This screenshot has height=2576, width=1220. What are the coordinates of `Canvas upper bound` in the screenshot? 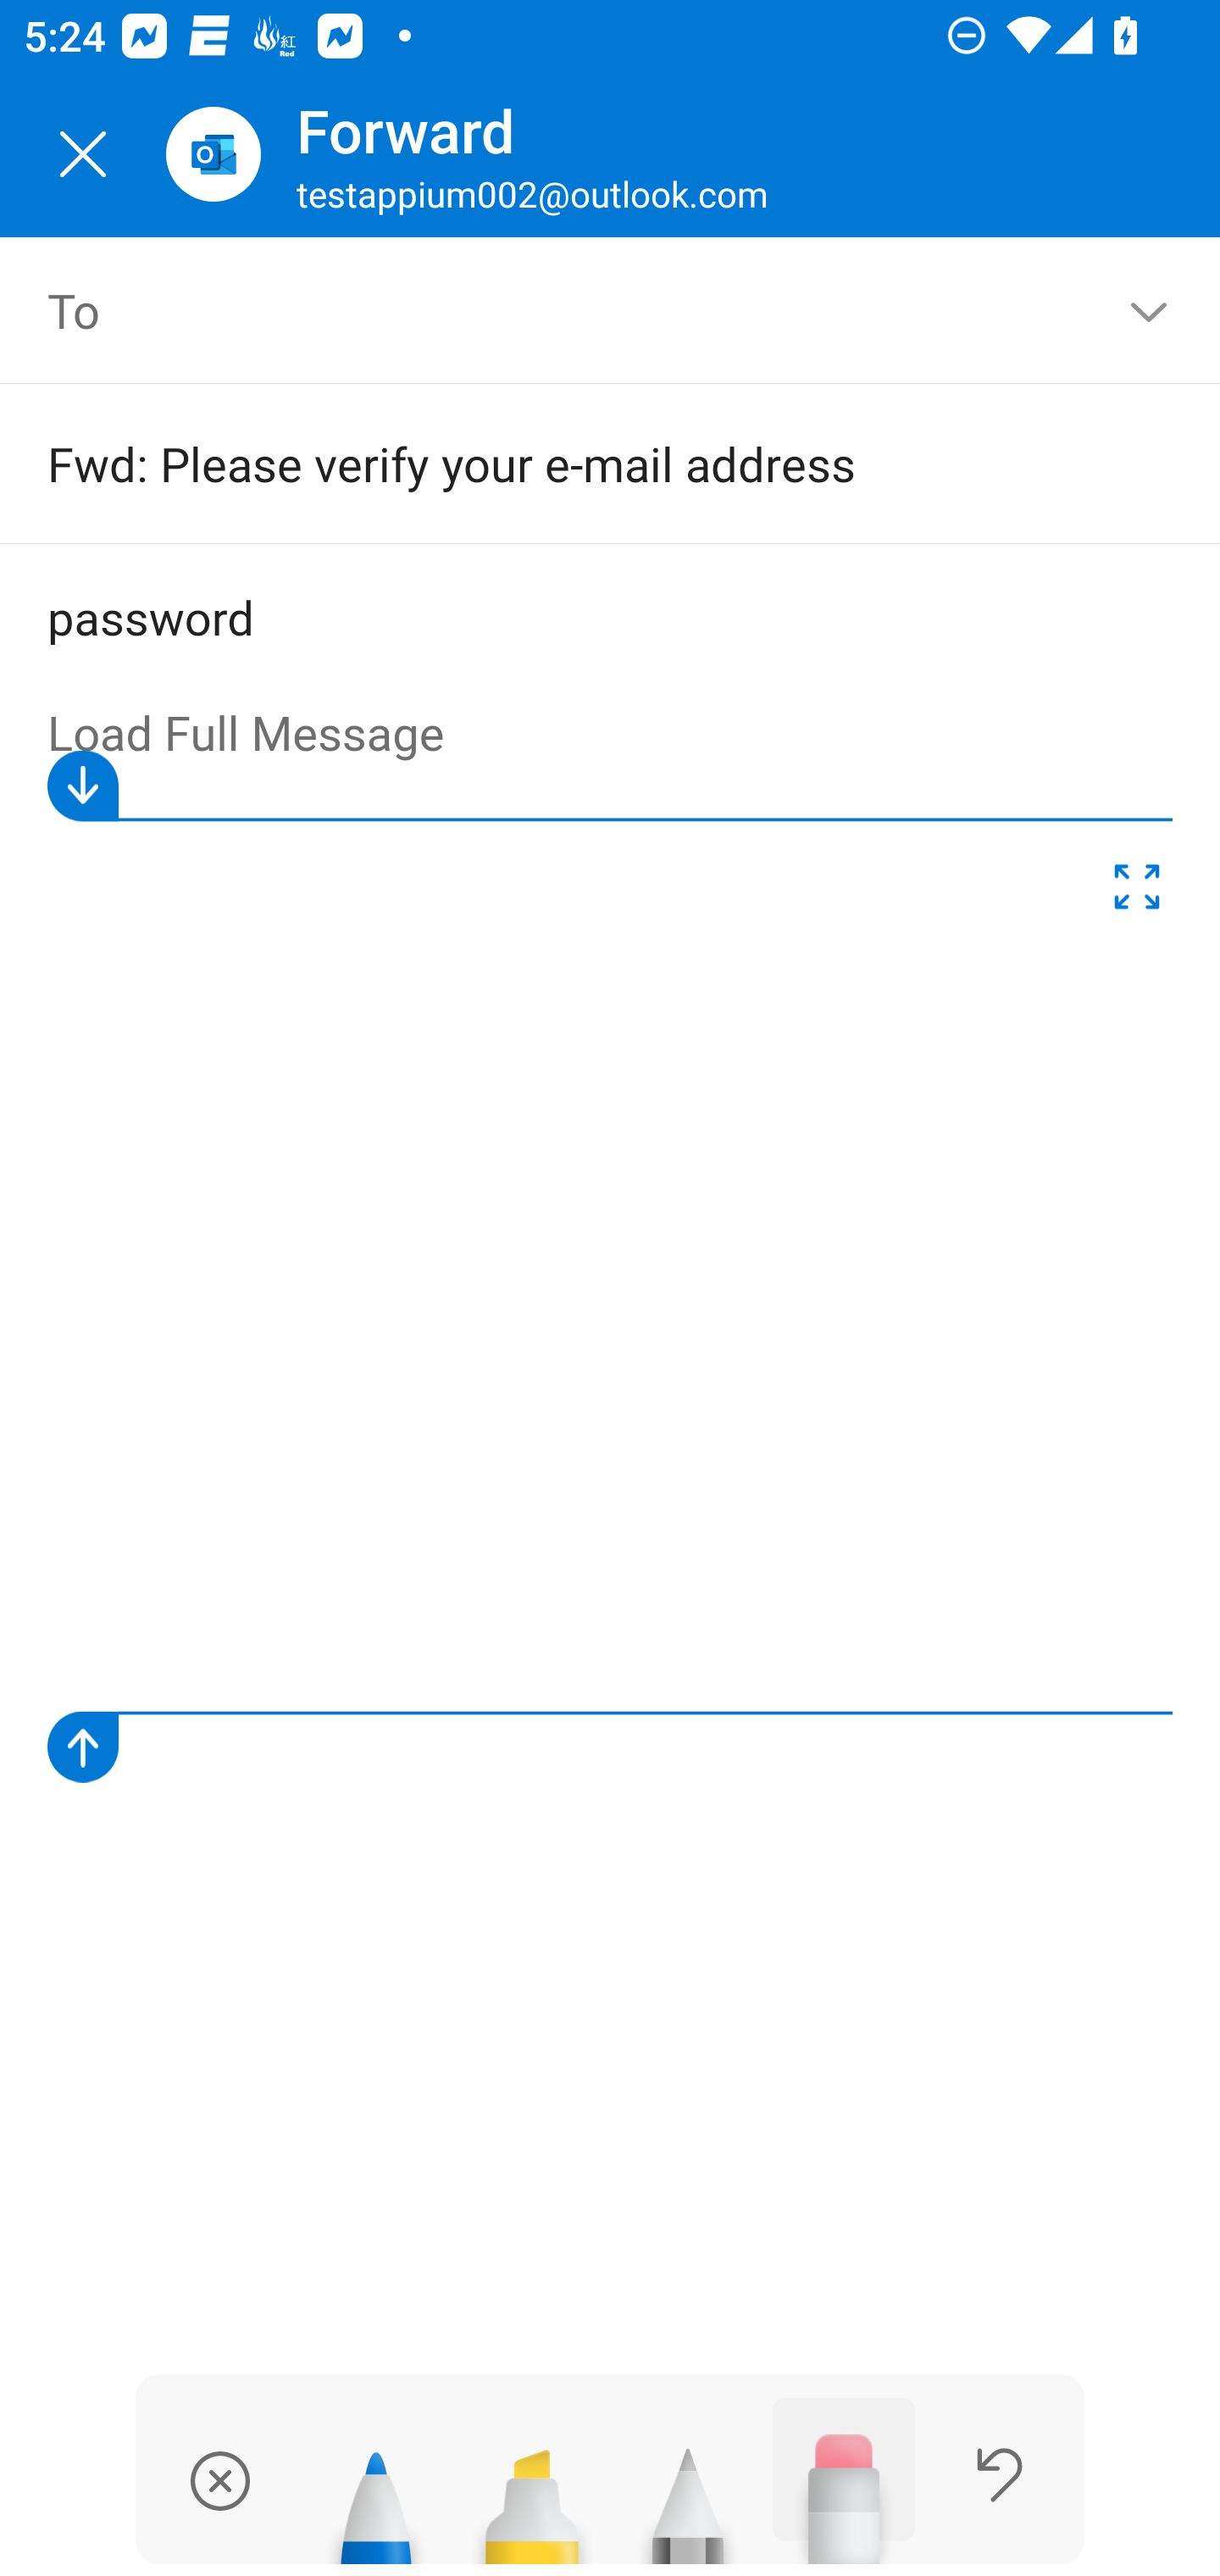 It's located at (610, 785).